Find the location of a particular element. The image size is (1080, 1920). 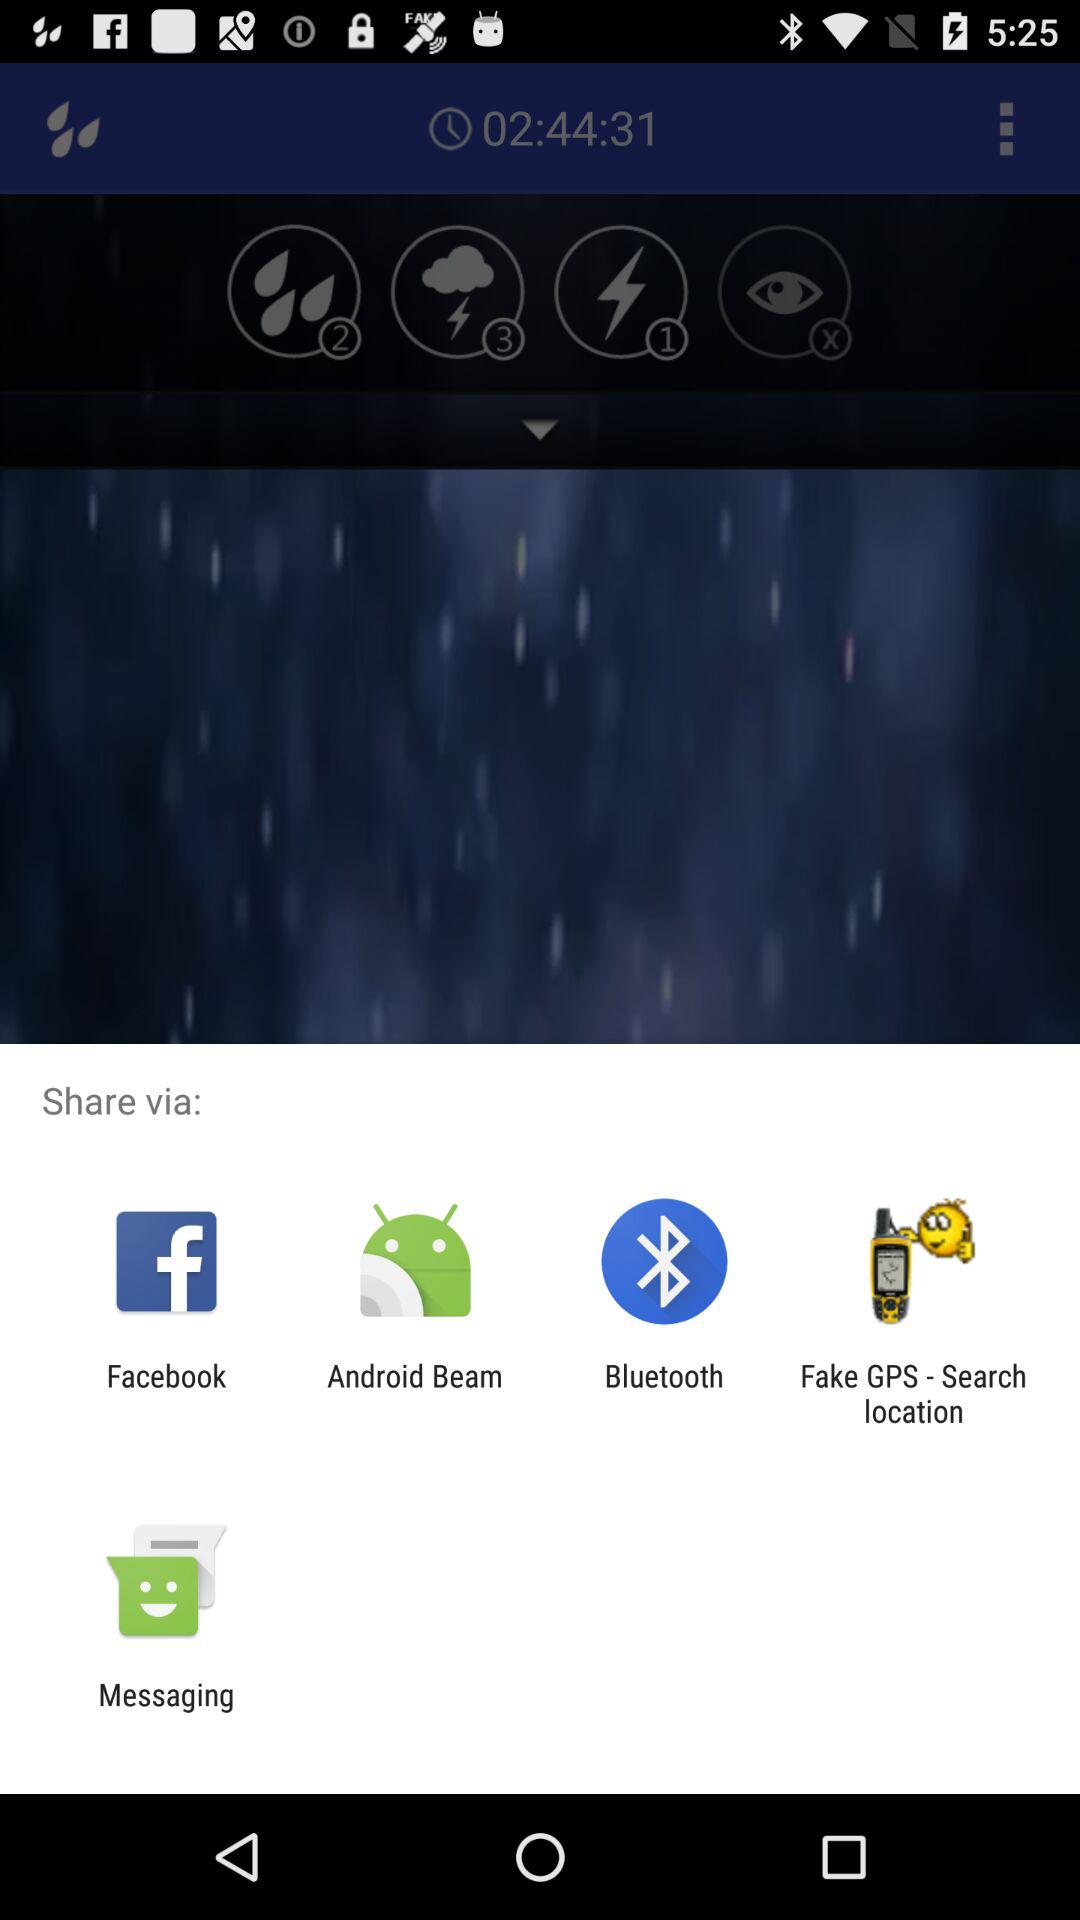

select the icon to the right of bluetooth app is located at coordinates (913, 1393).